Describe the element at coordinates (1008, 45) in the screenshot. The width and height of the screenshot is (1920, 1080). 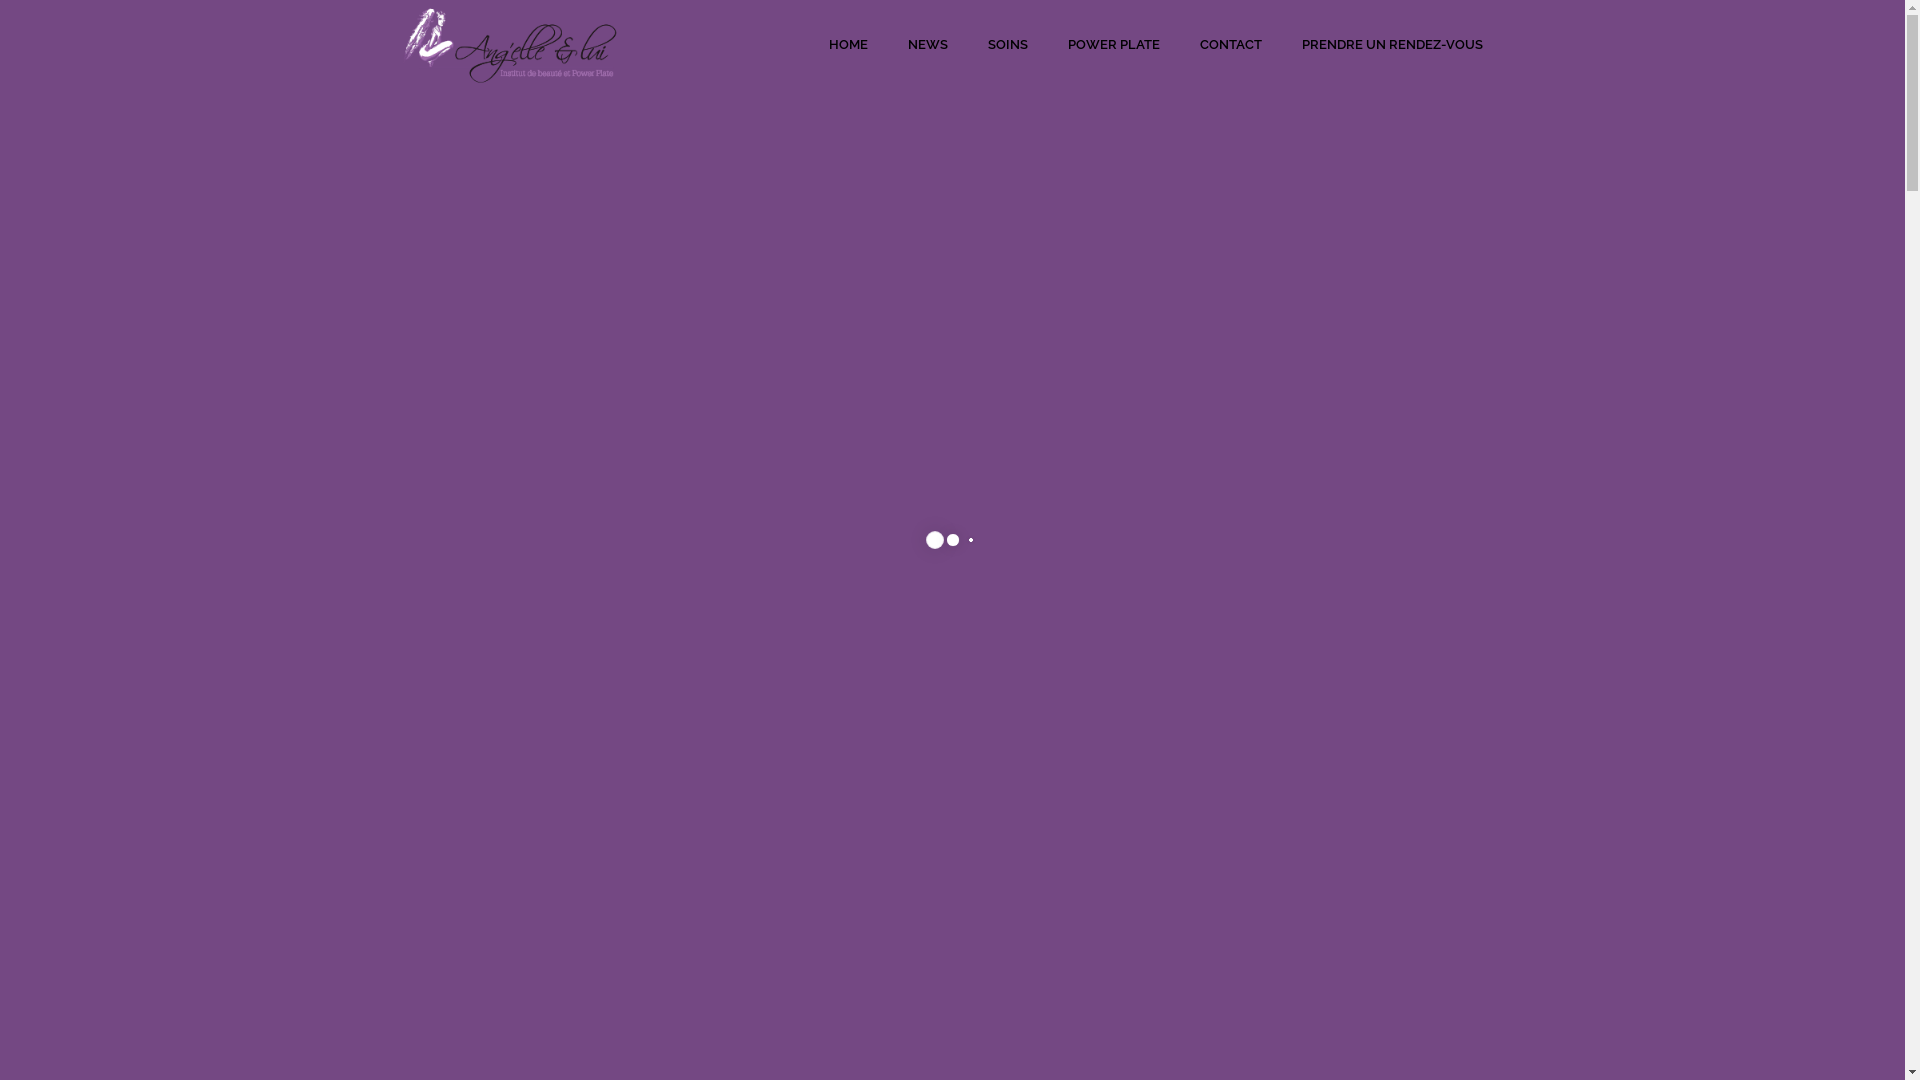
I see `SOINS` at that location.